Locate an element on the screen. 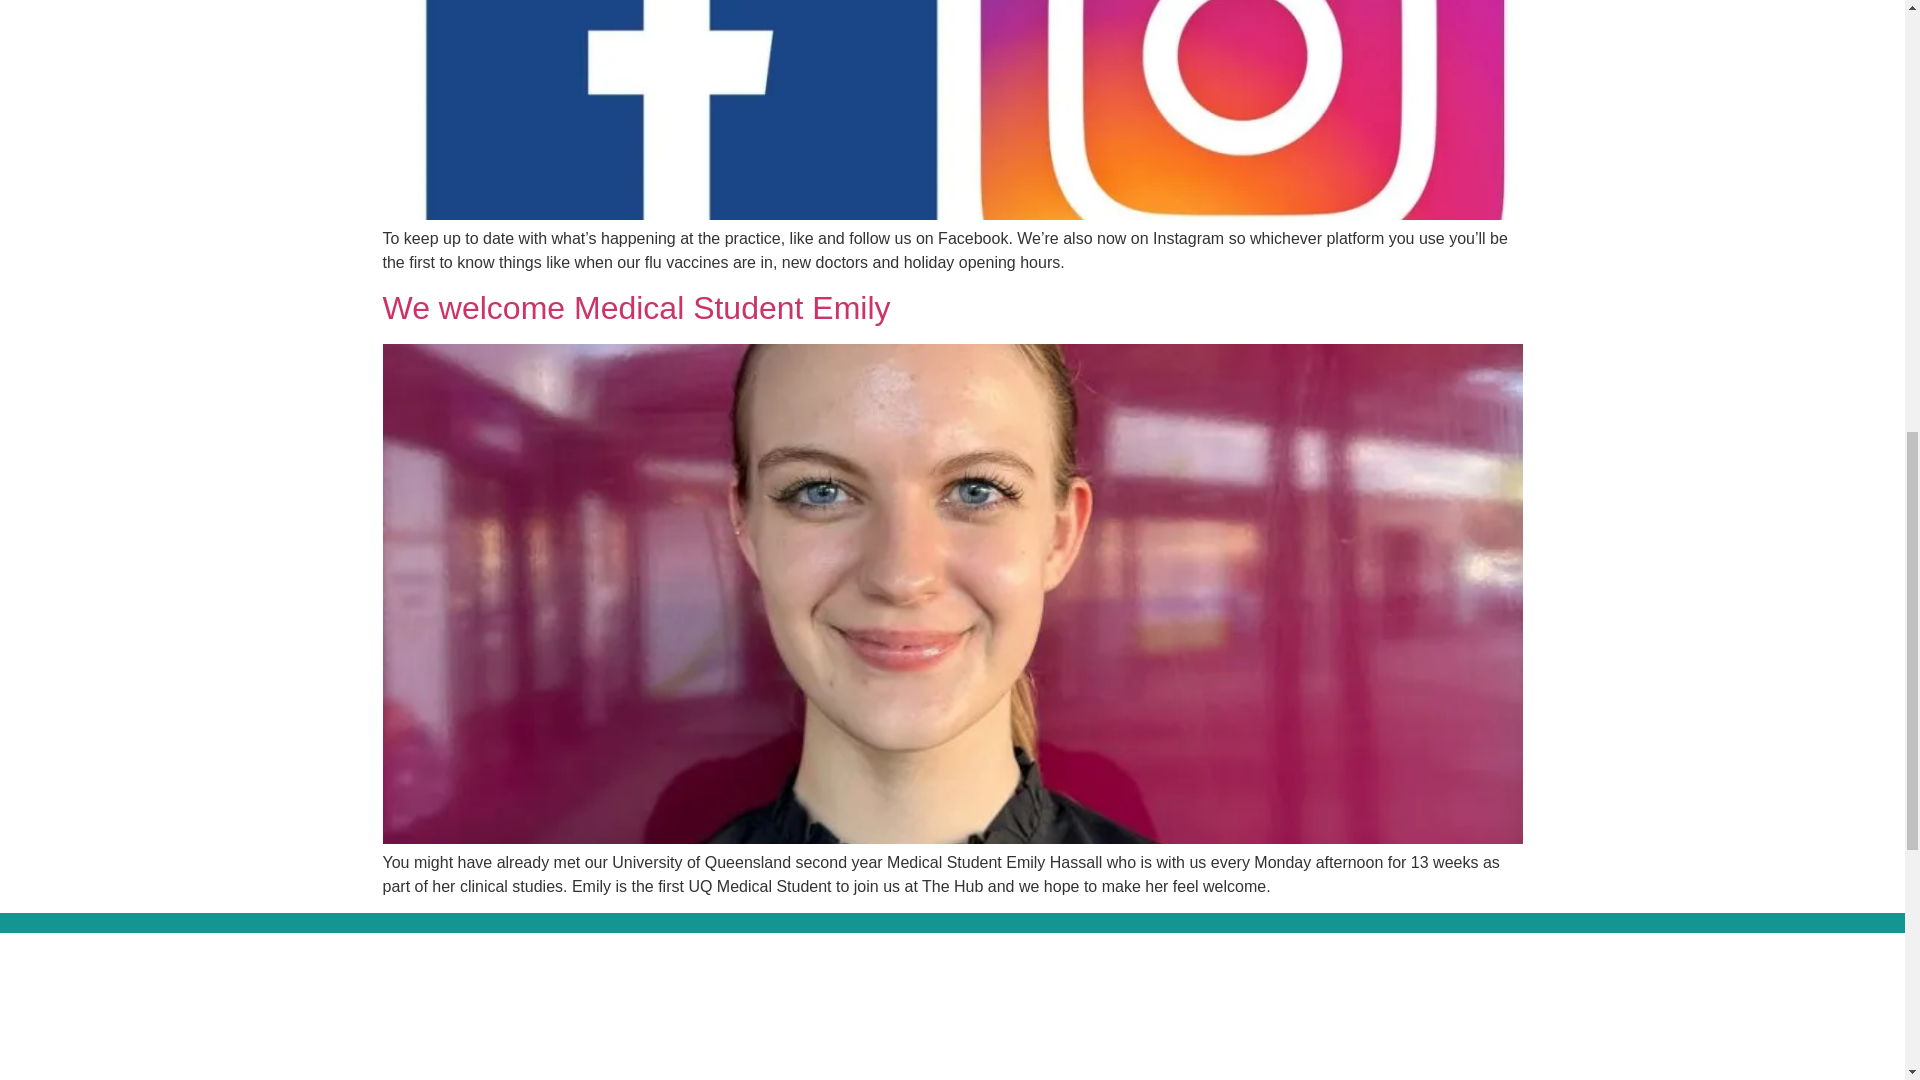  We welcome Medical Student Emily is located at coordinates (636, 308).